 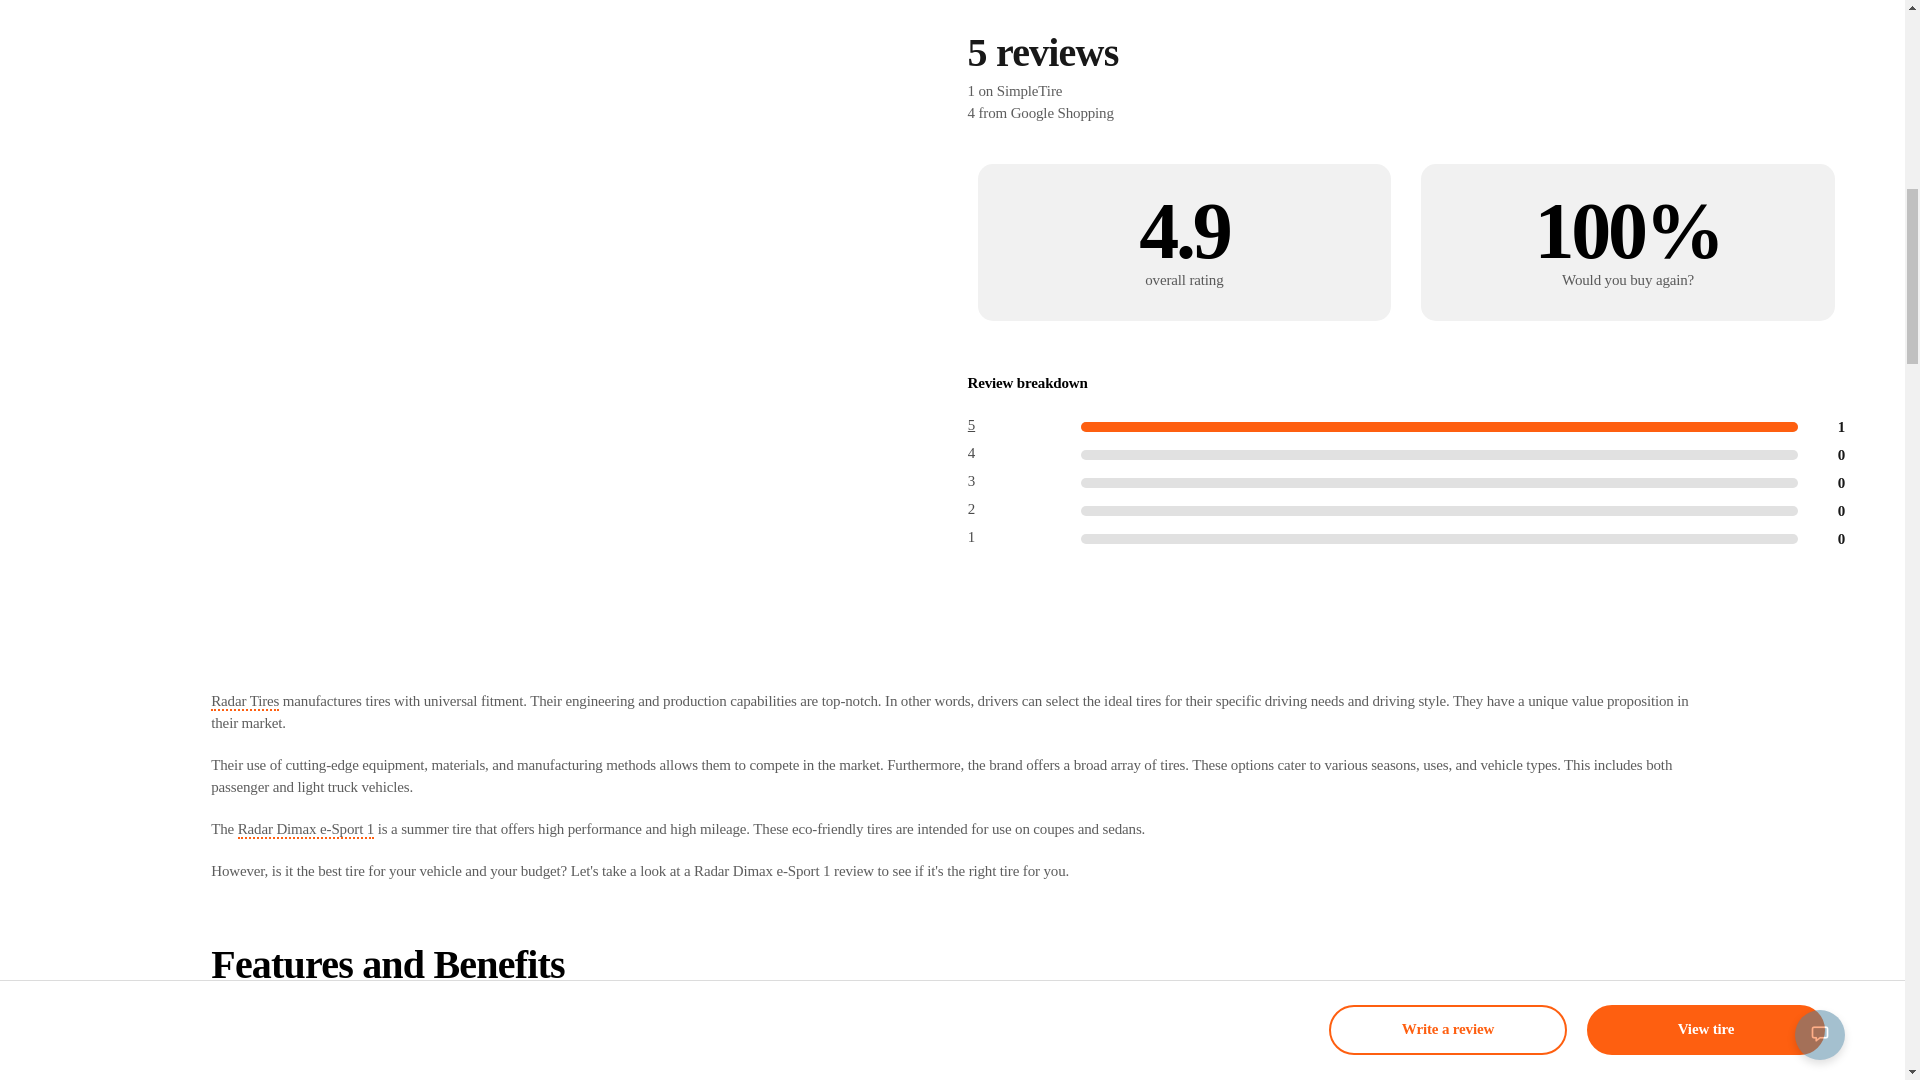 What do you see at coordinates (368, 1018) in the screenshot?
I see `ultra-high-performance` at bounding box center [368, 1018].